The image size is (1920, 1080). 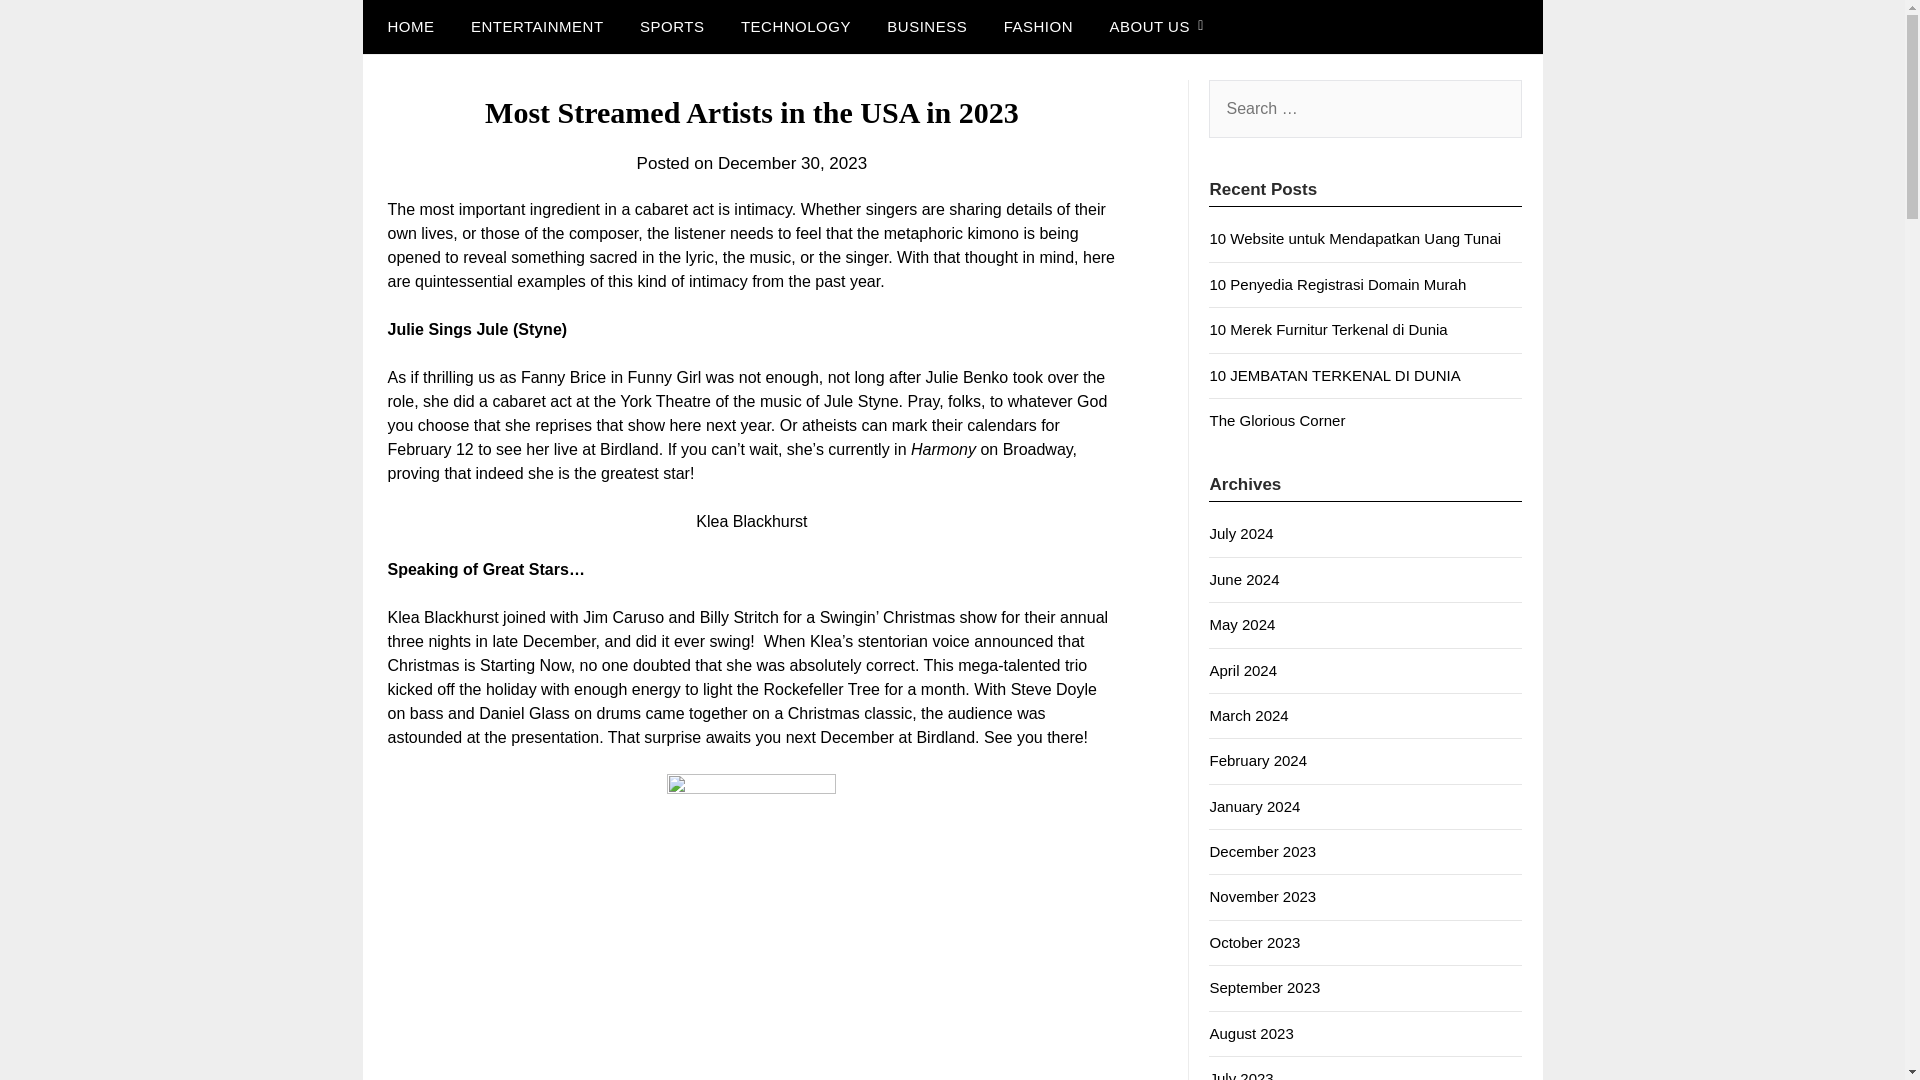 I want to click on The Glorious Corner, so click(x=1277, y=420).